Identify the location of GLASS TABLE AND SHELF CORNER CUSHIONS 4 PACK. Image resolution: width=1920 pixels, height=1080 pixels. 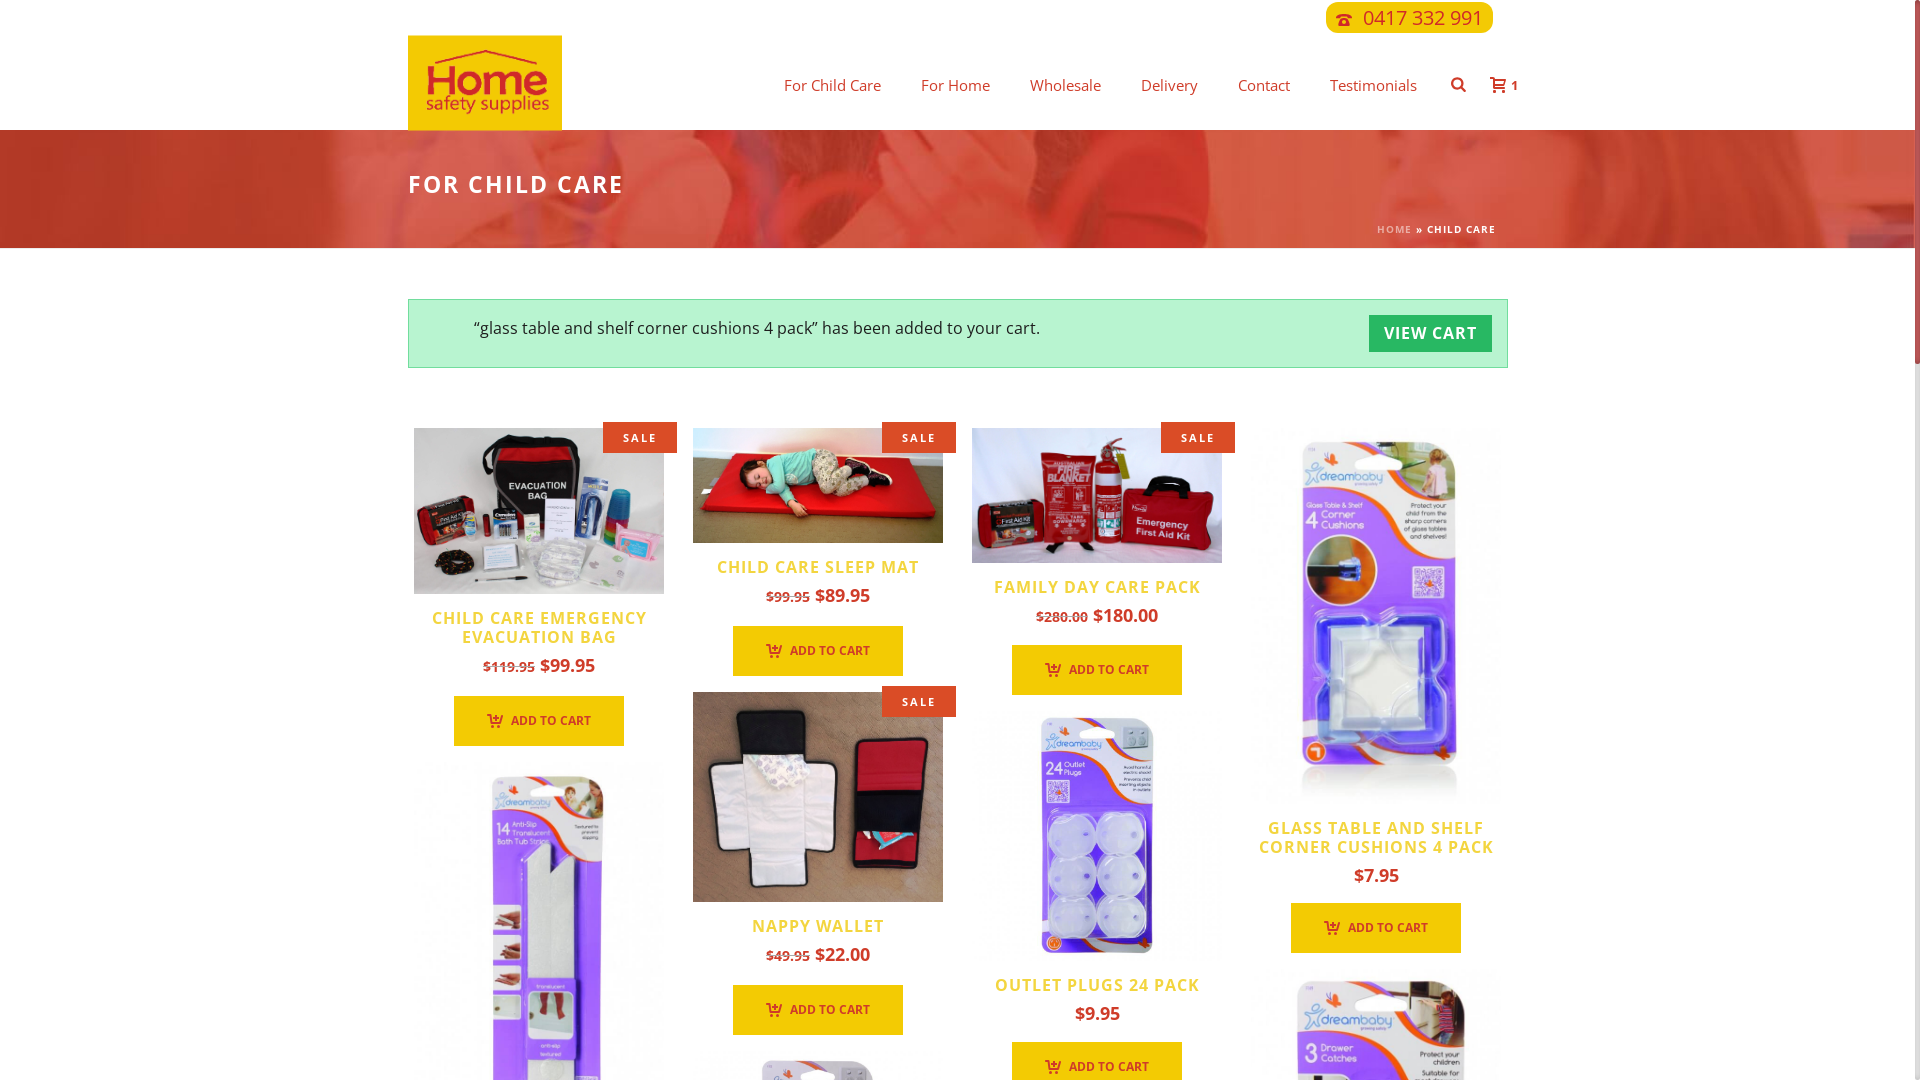
(1376, 838).